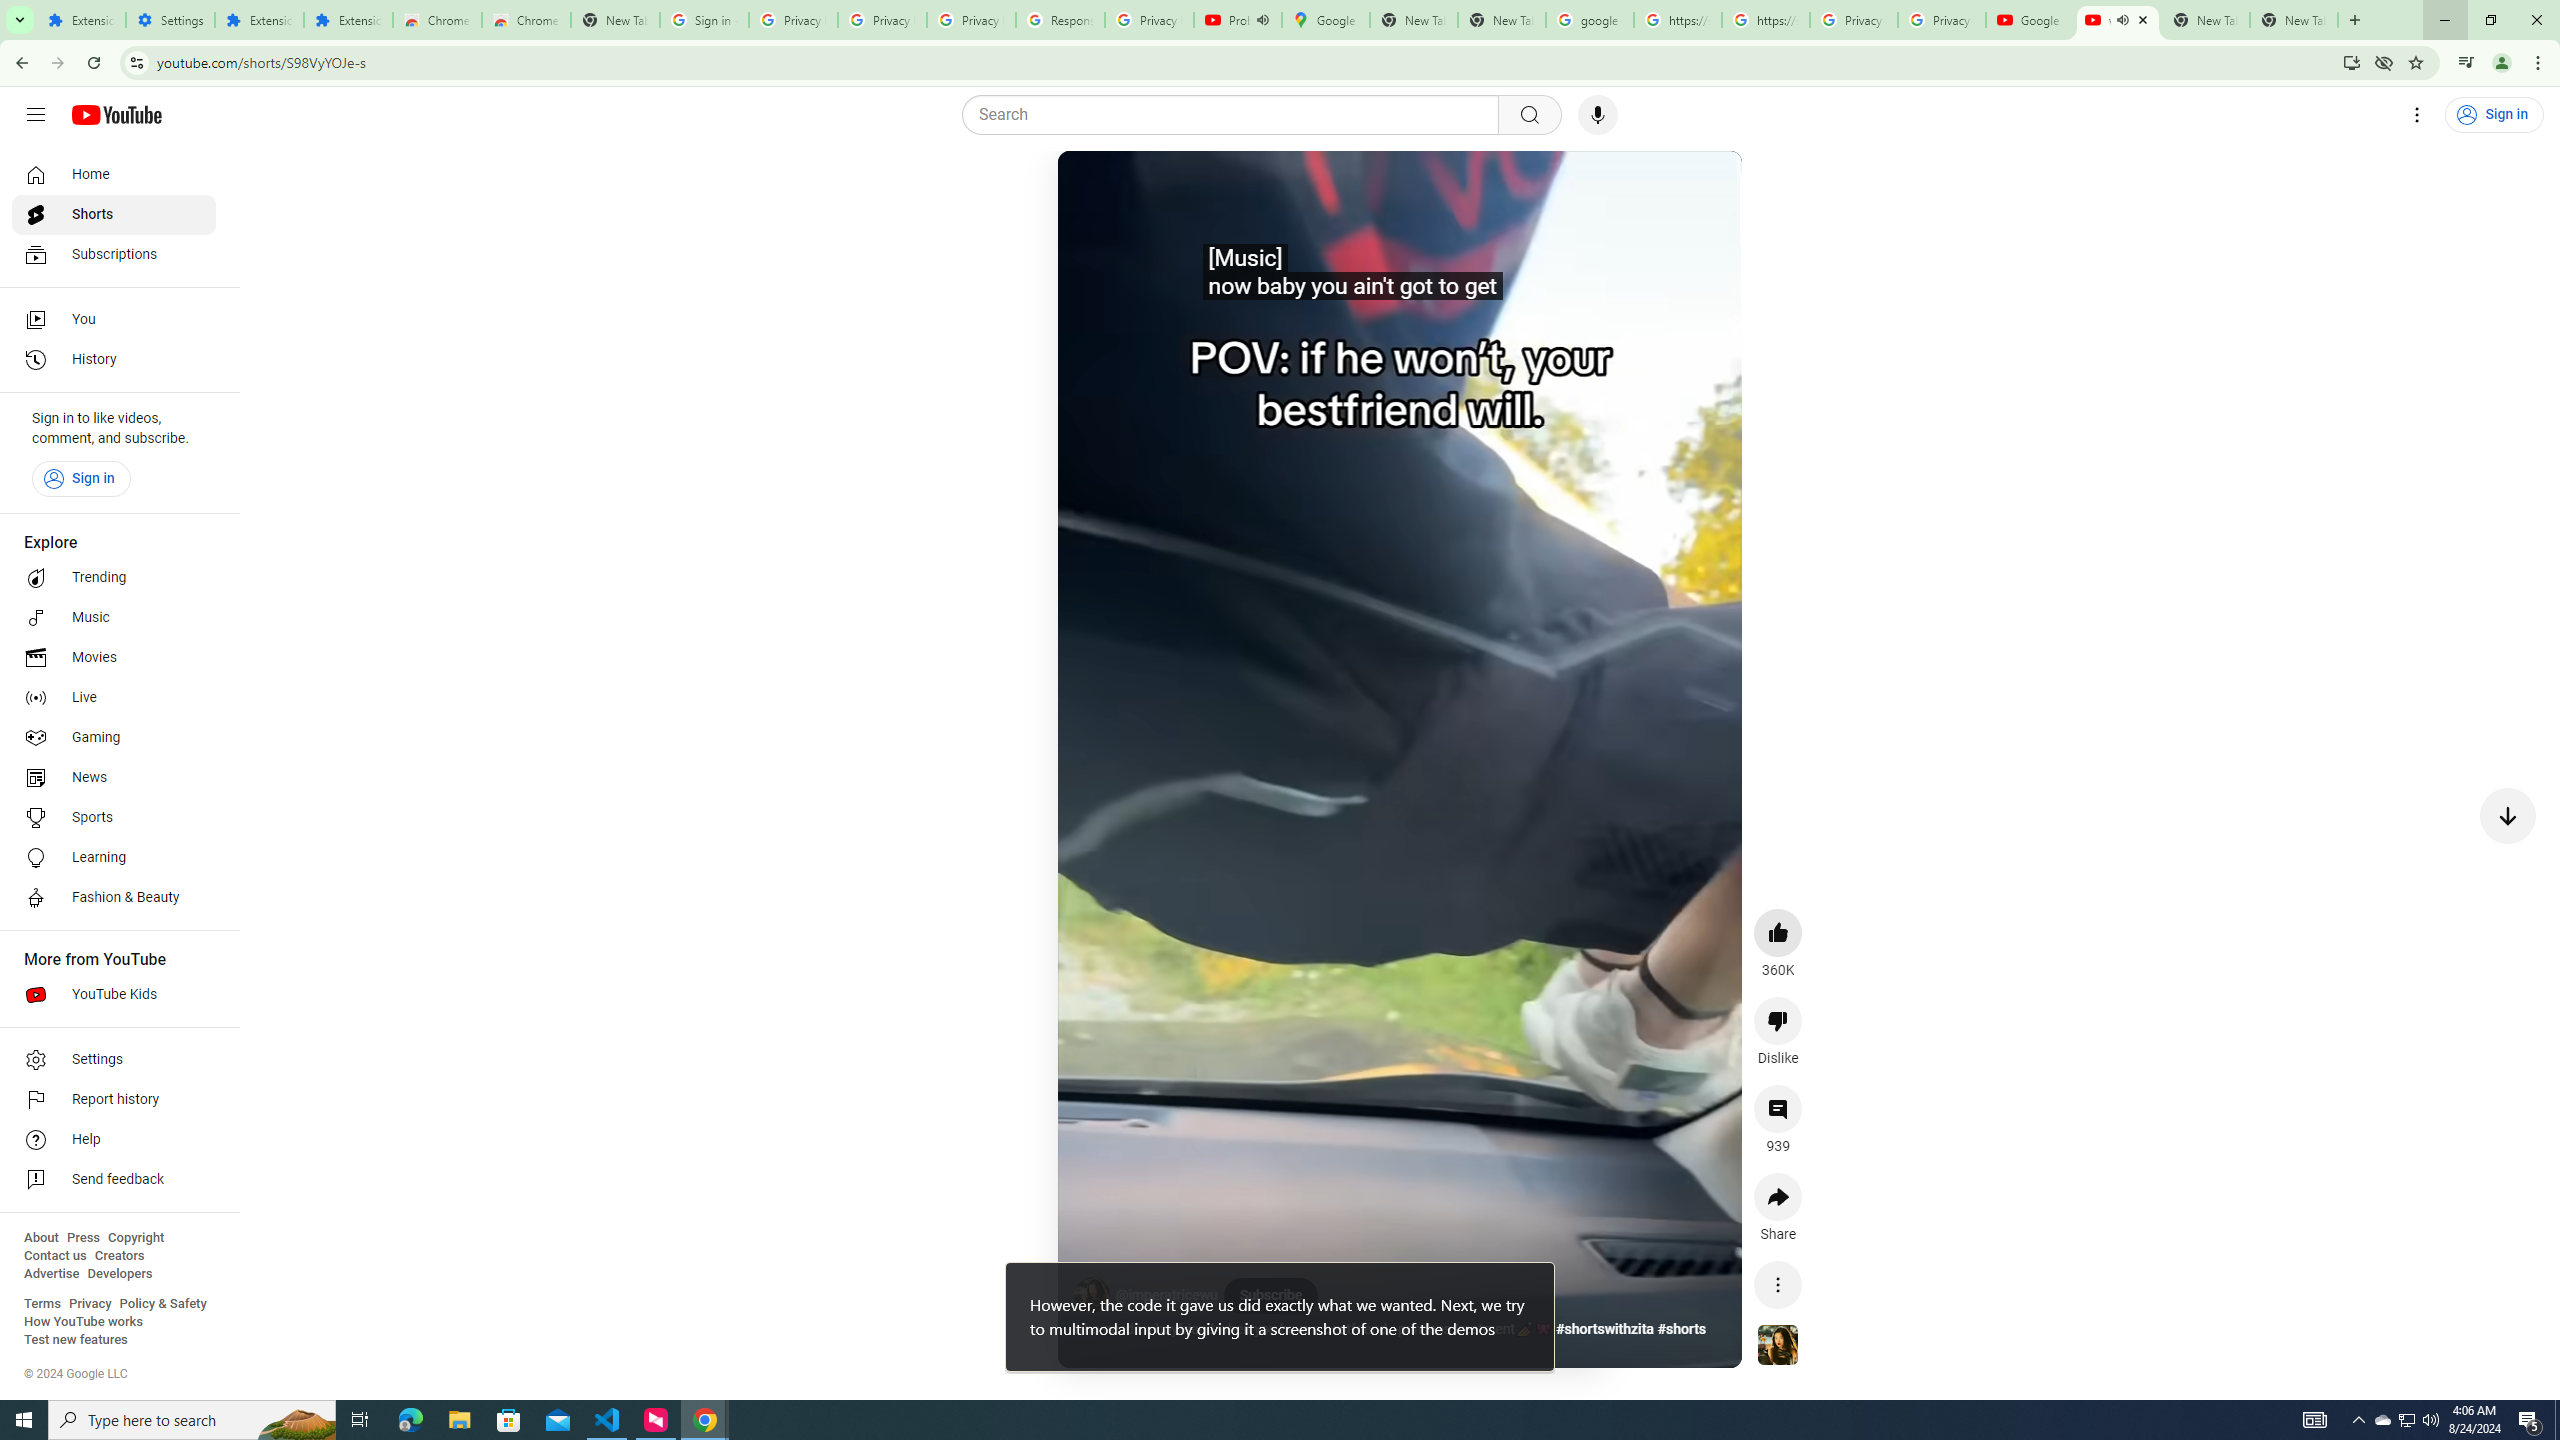 The image size is (2560, 1440). What do you see at coordinates (57, 63) in the screenshot?
I see `Forward` at bounding box center [57, 63].